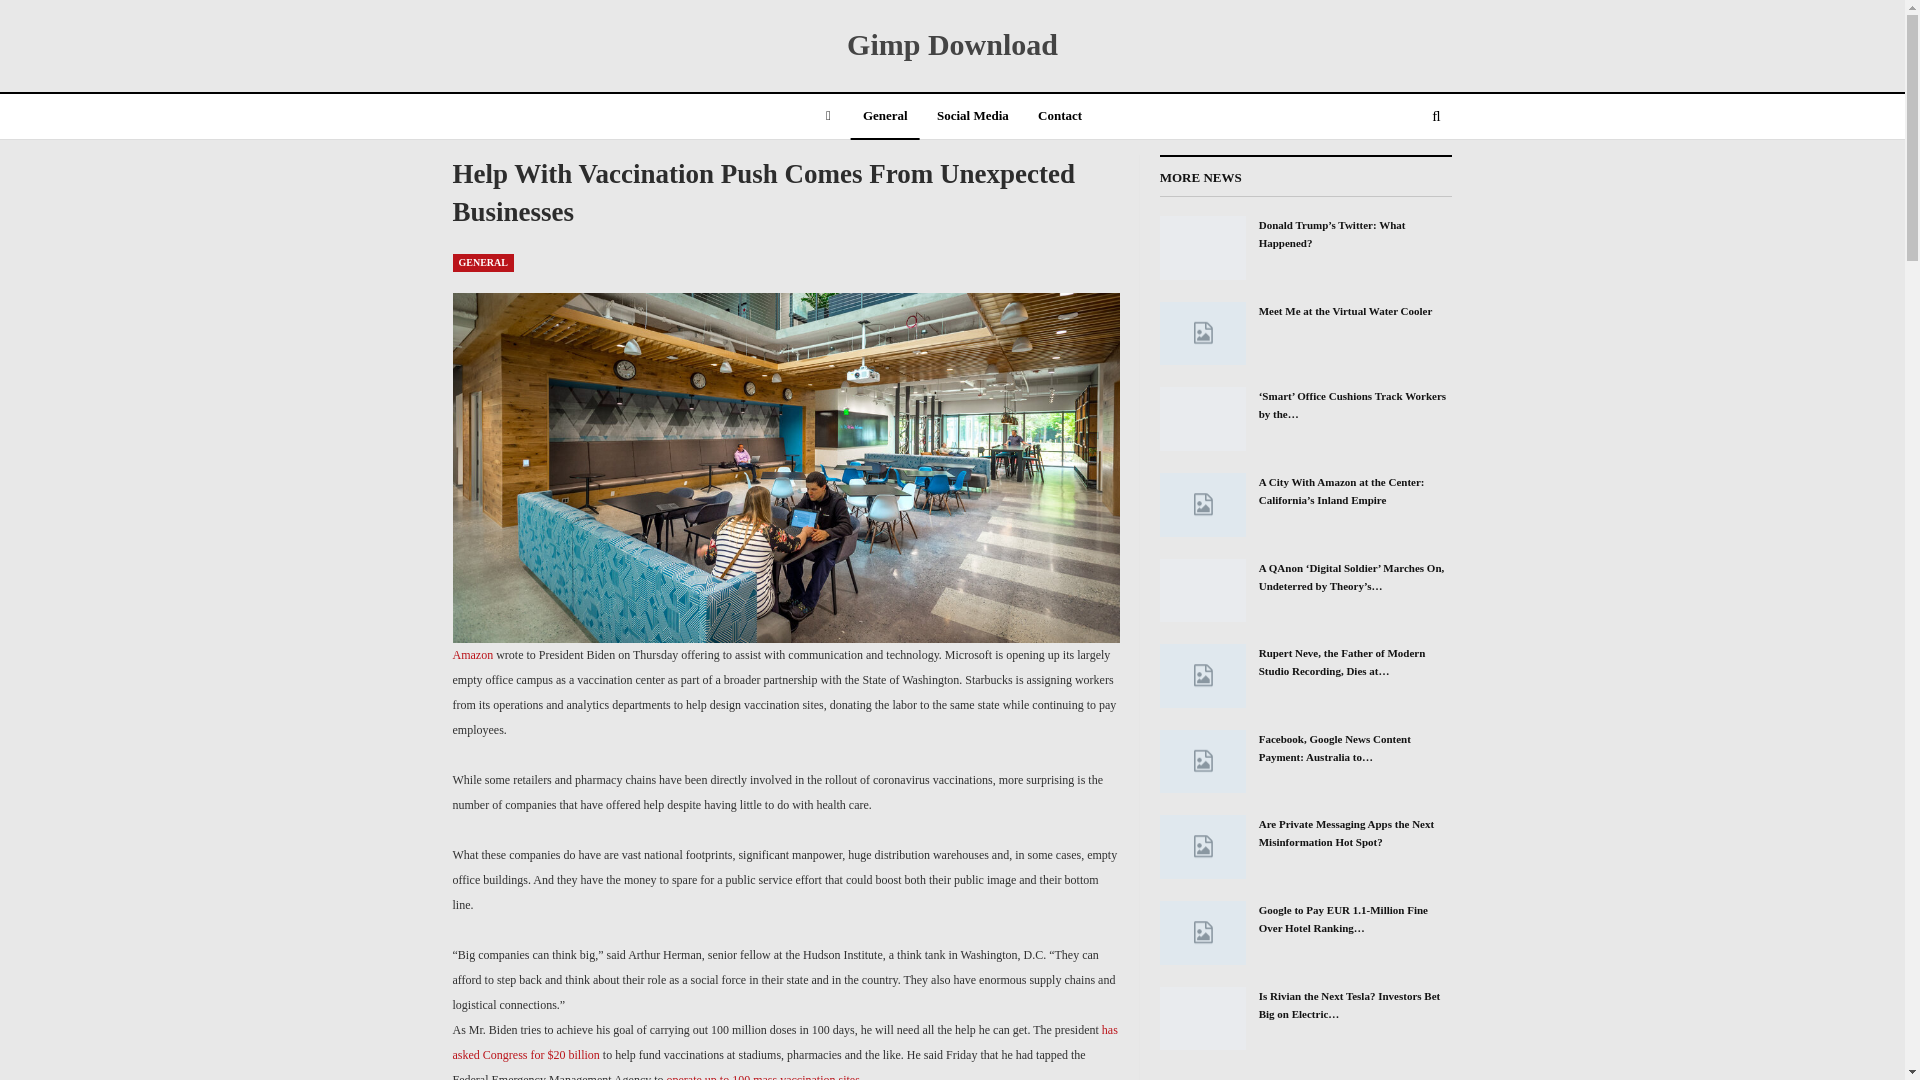  Describe the element at coordinates (482, 262) in the screenshot. I see `GENERAL` at that location.